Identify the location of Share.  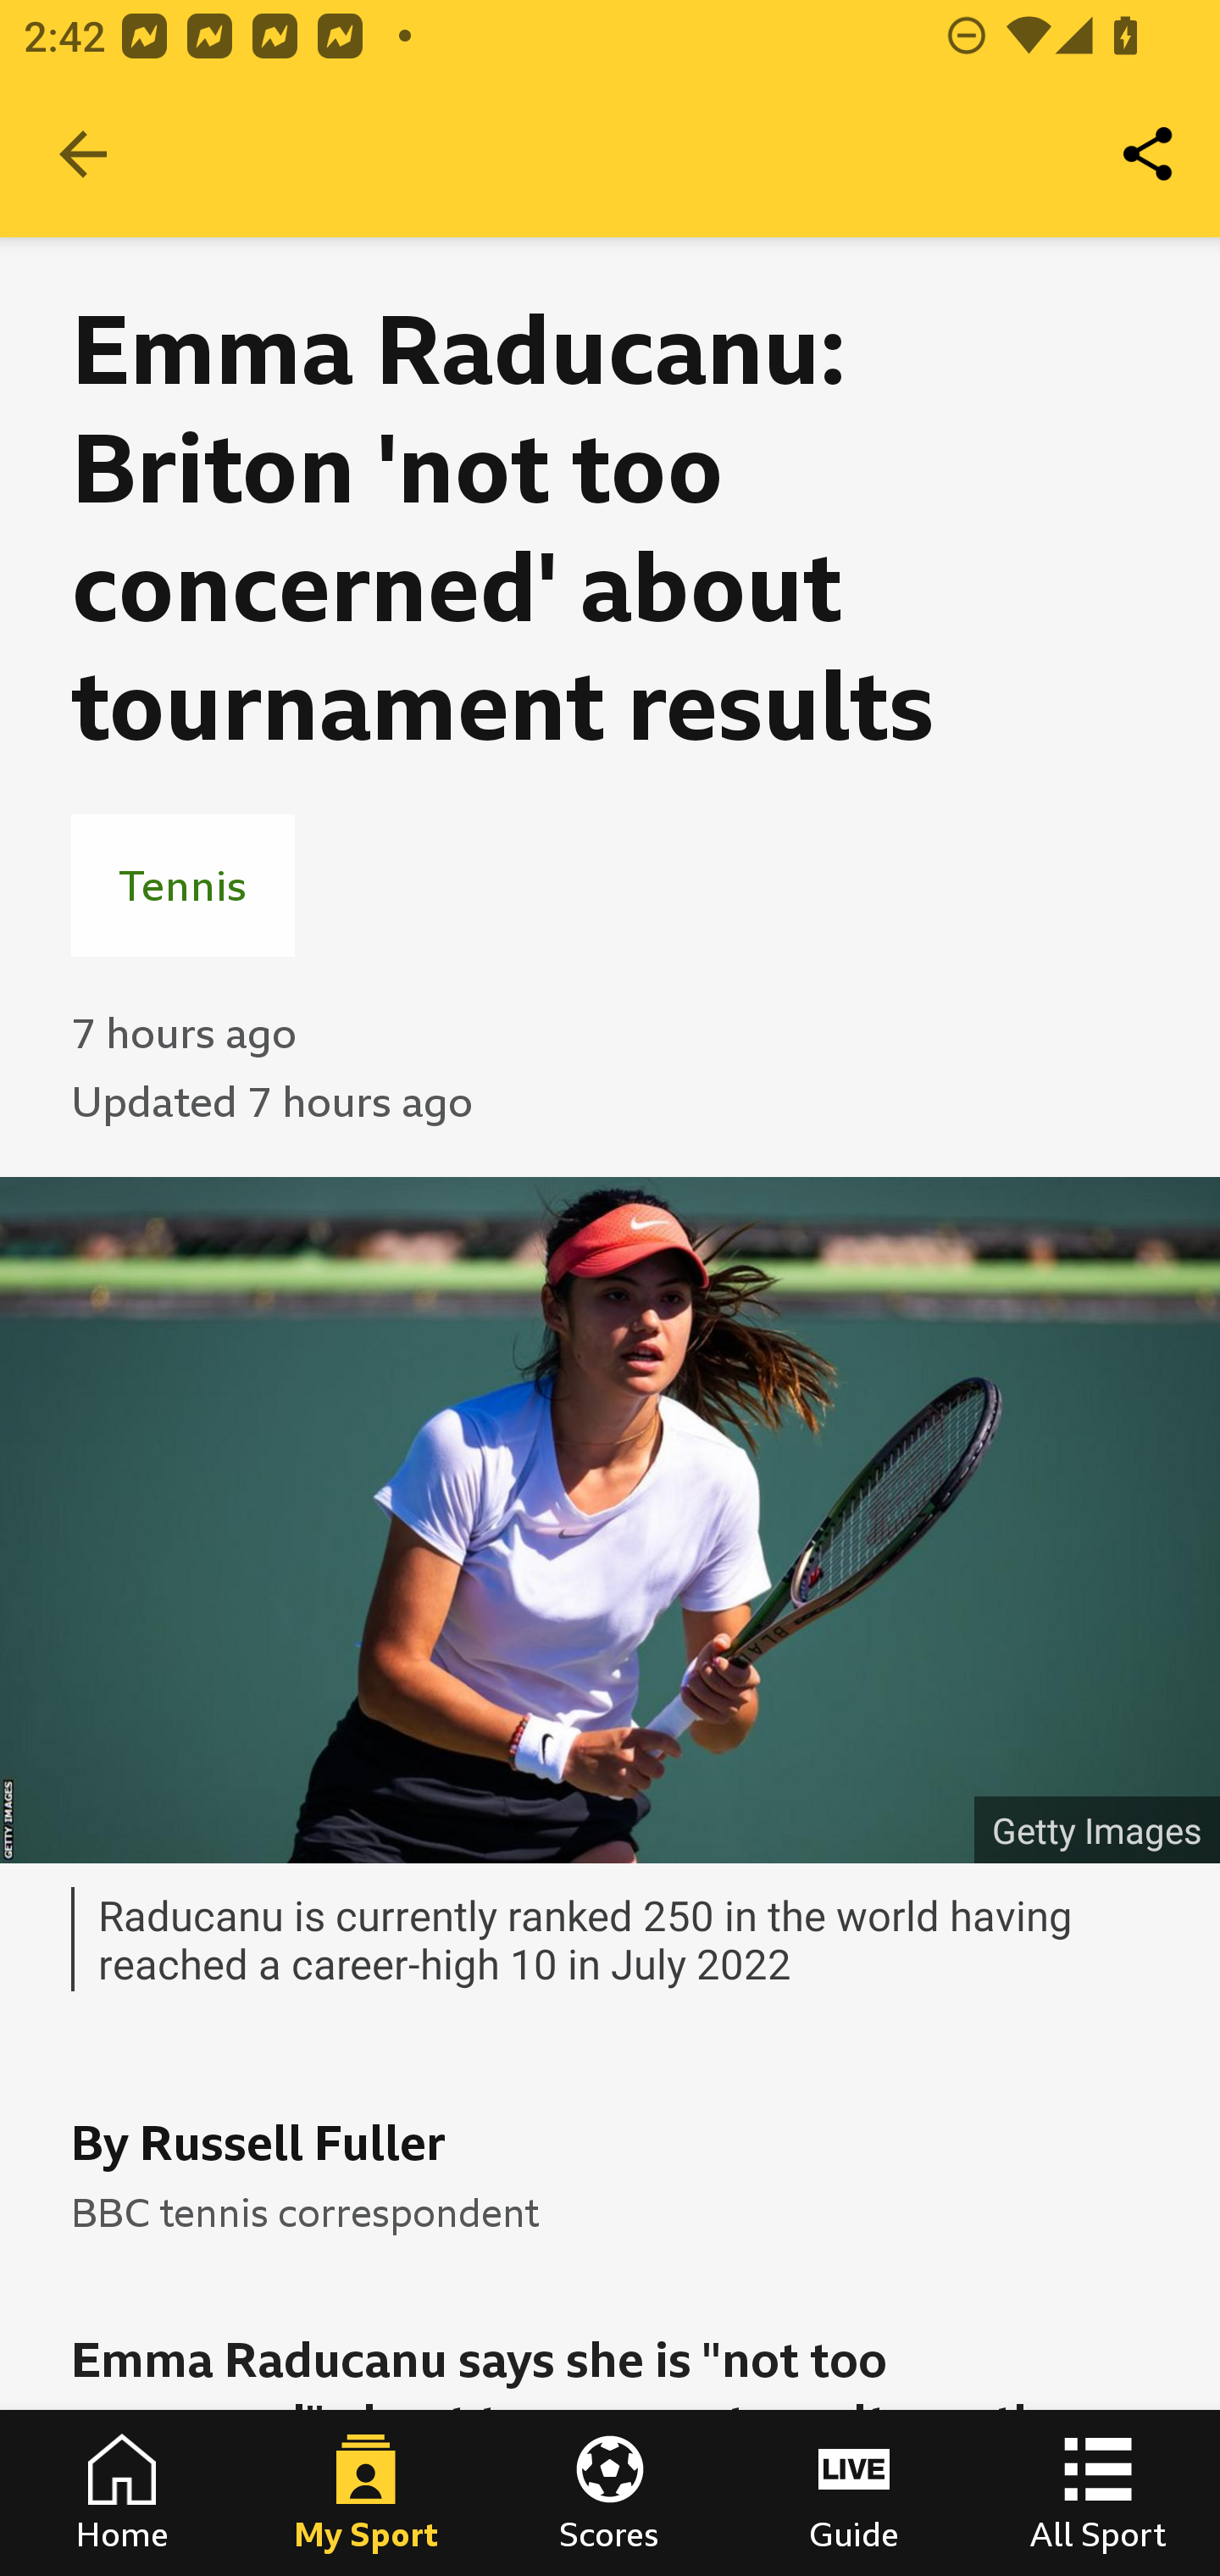
(1149, 154).